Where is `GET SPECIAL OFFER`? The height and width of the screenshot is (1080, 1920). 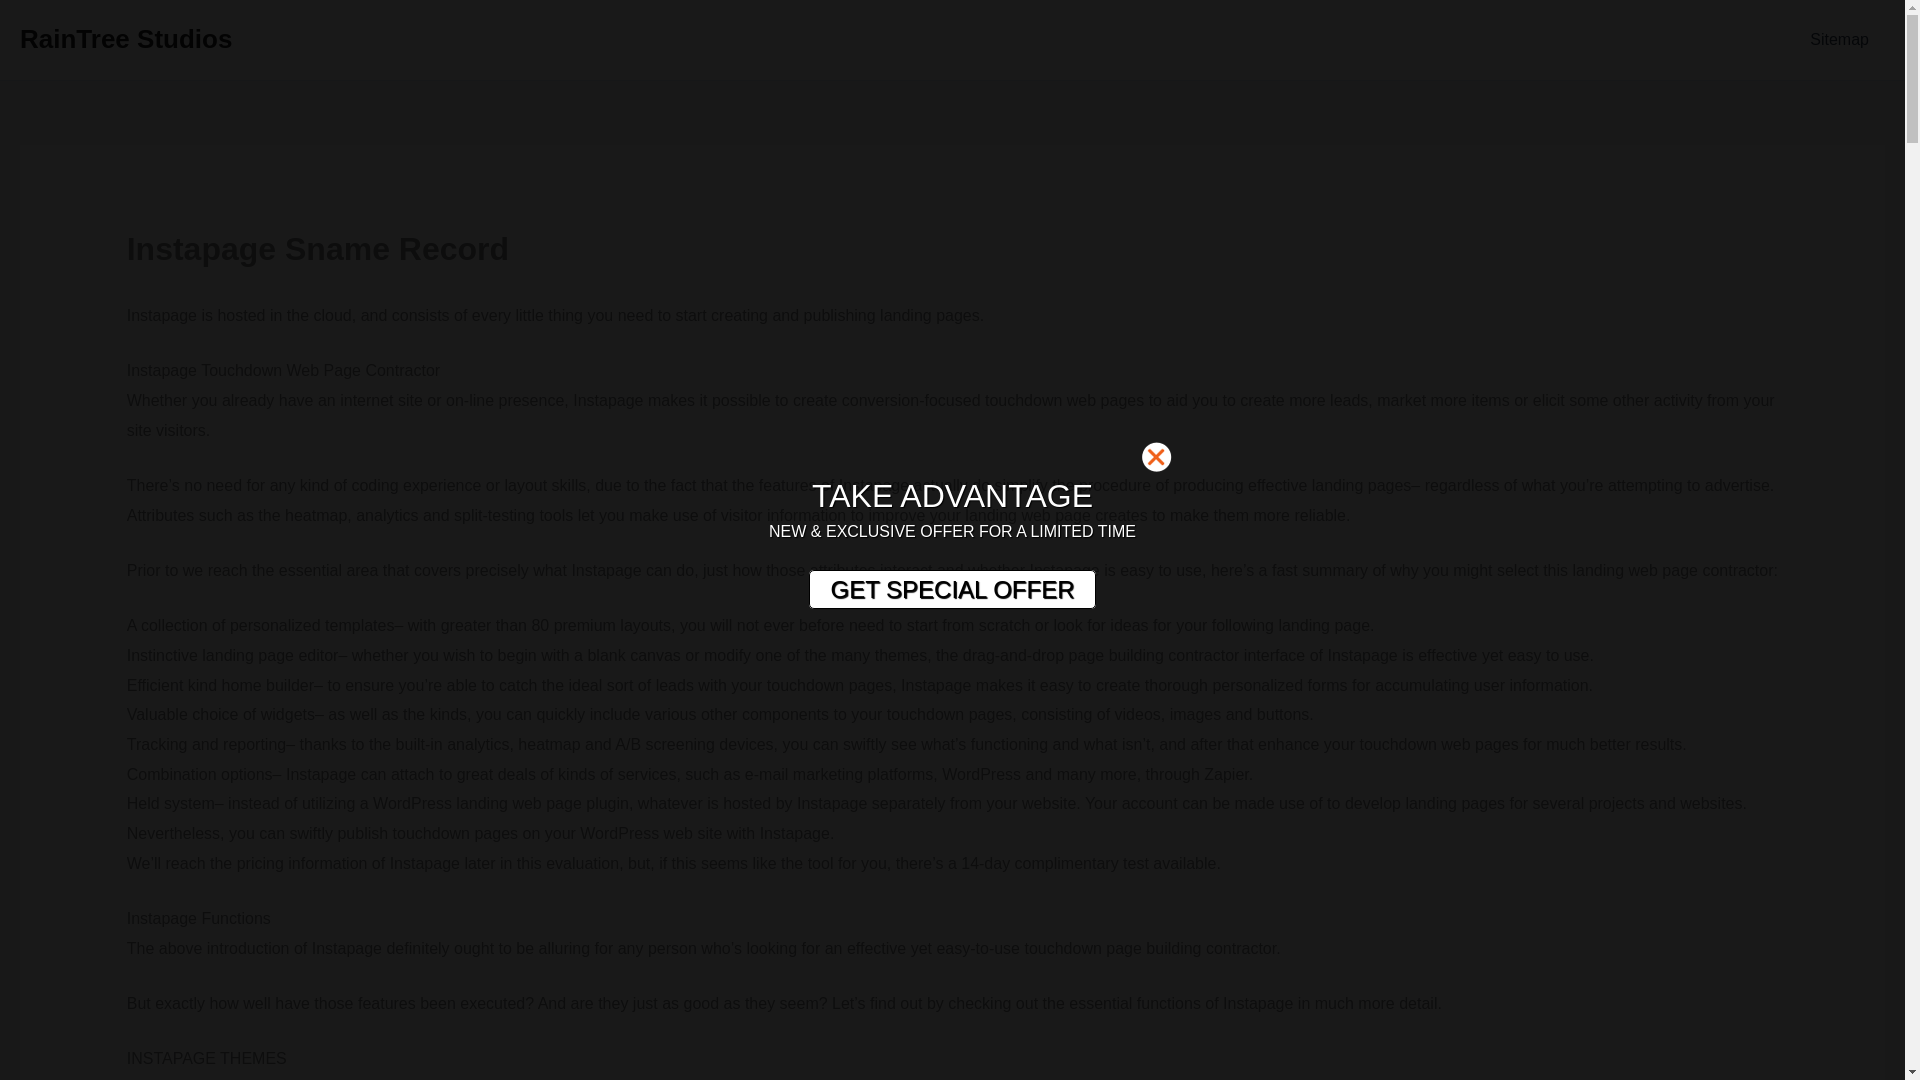
GET SPECIAL OFFER is located at coordinates (951, 590).